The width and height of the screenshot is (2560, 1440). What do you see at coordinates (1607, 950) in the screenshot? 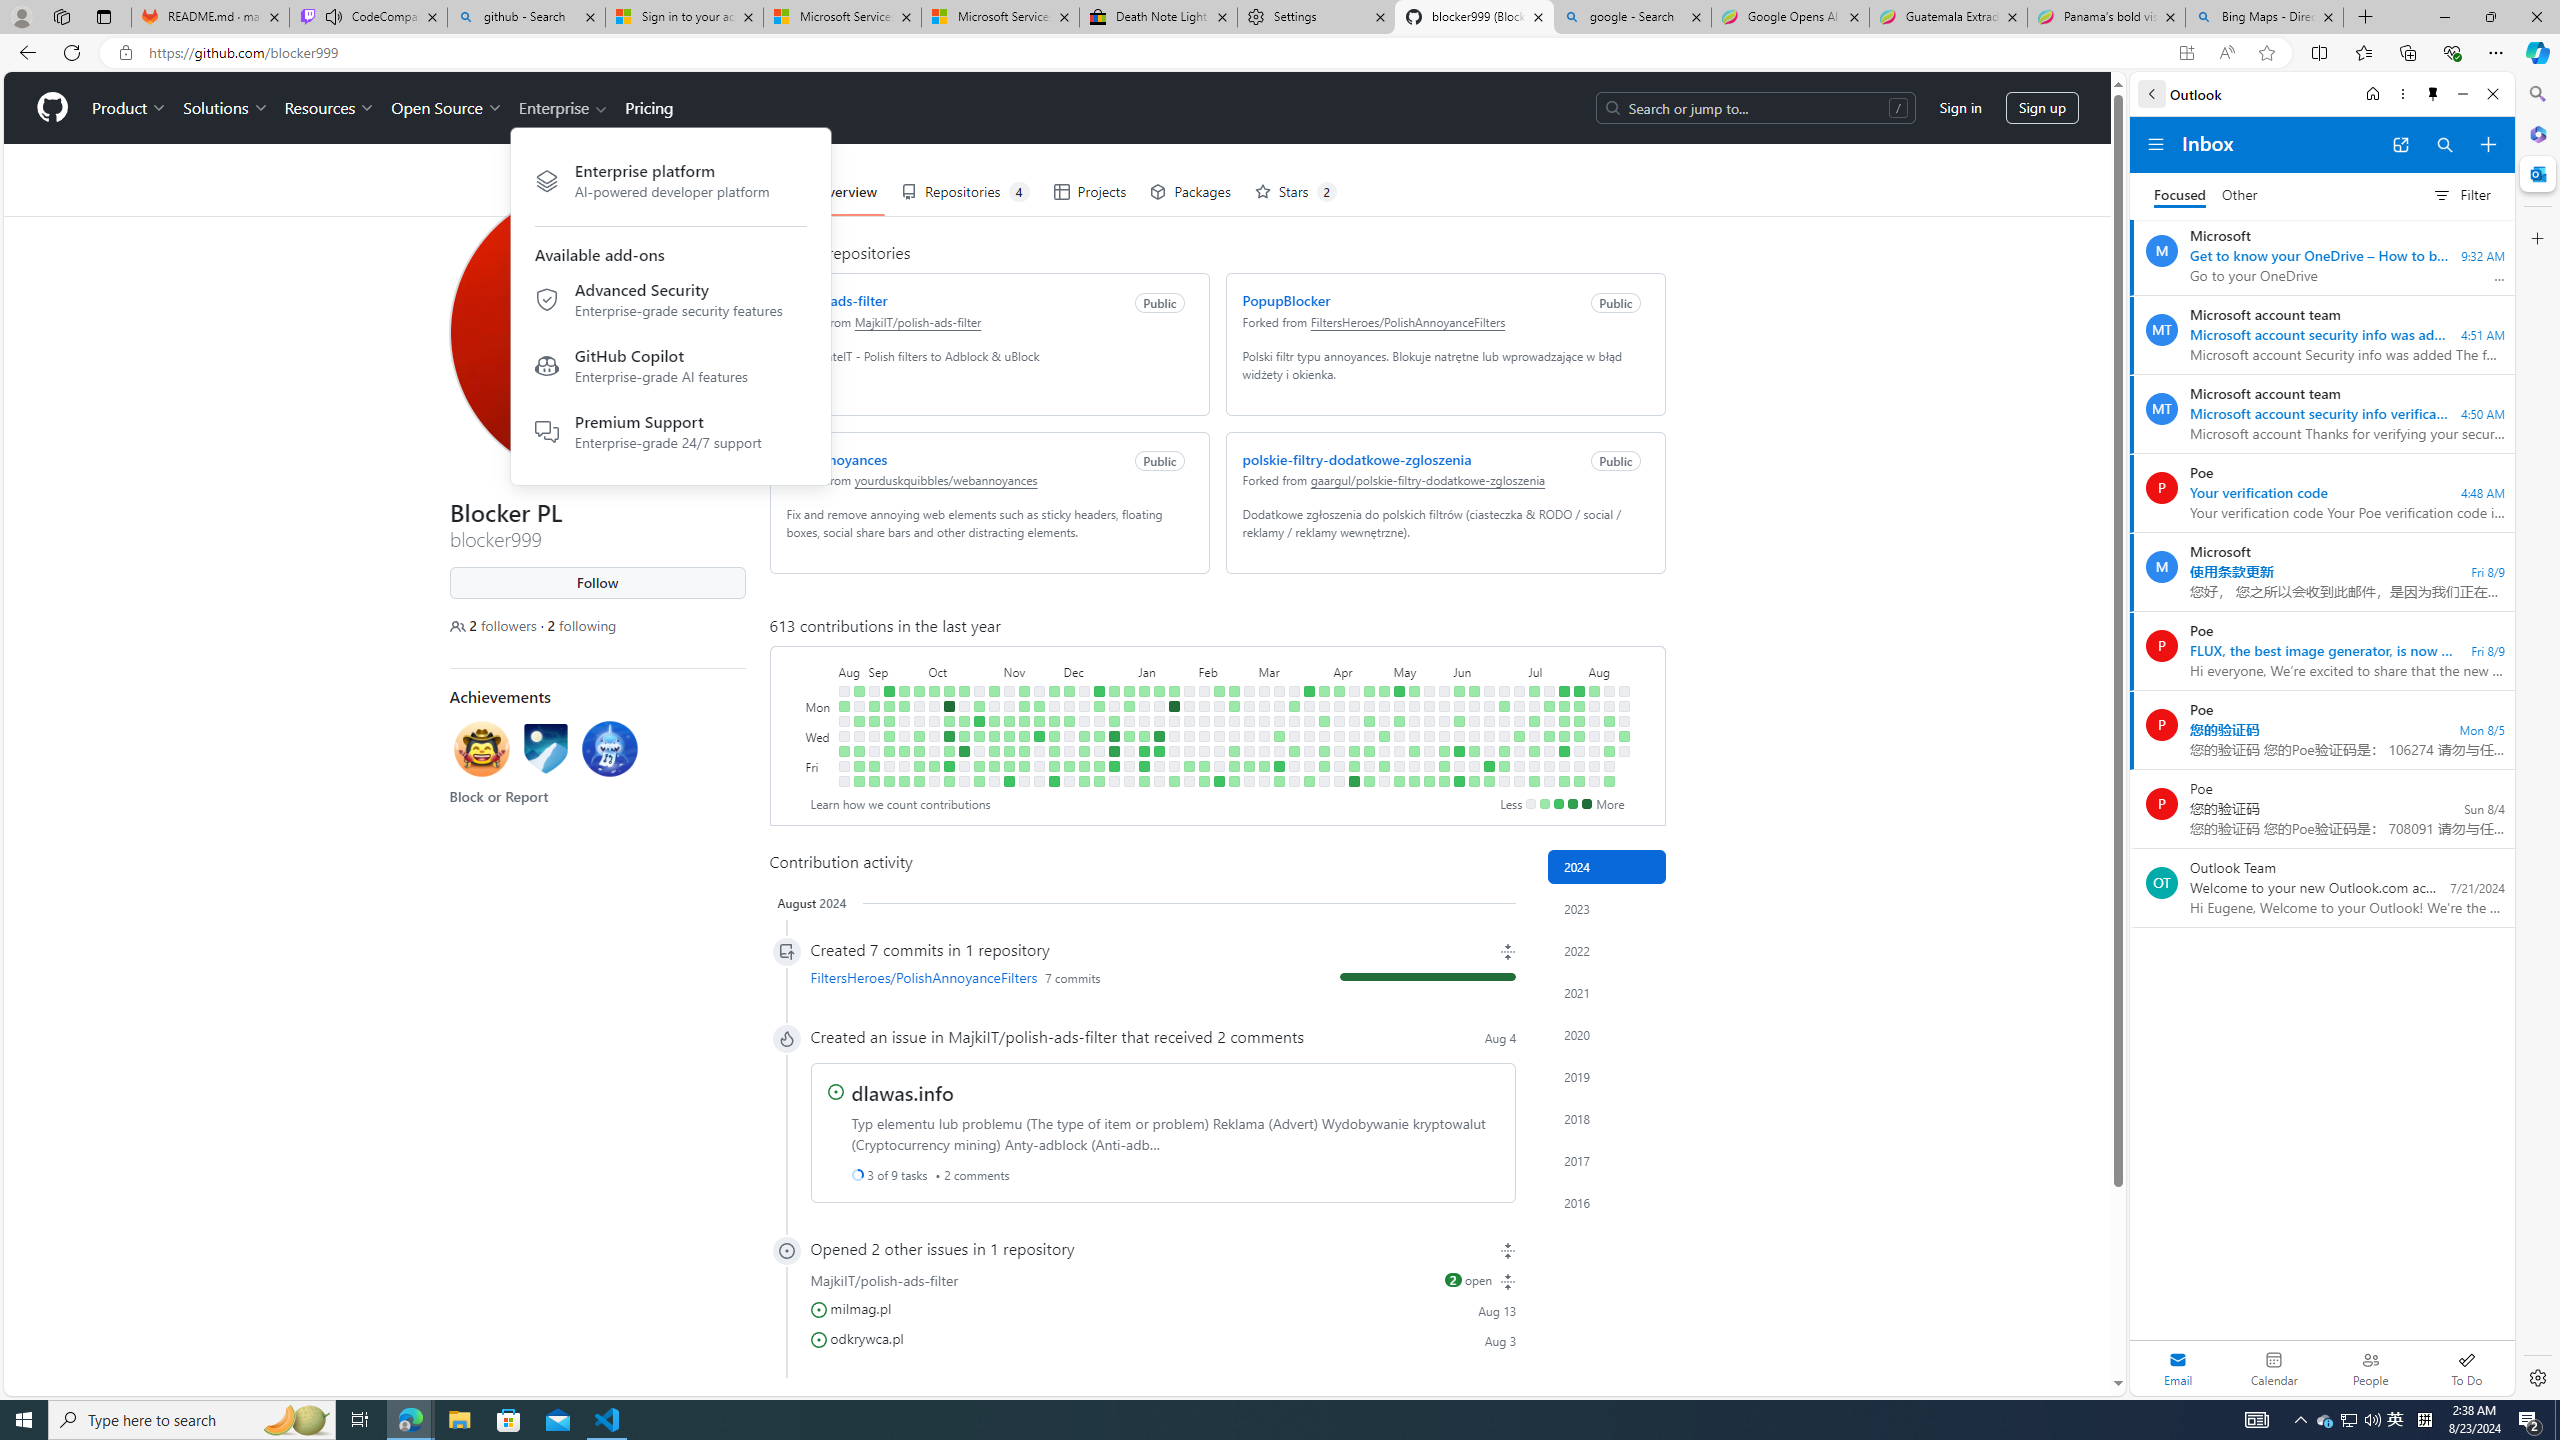
I see `Contribution activity in 2022` at bounding box center [1607, 950].